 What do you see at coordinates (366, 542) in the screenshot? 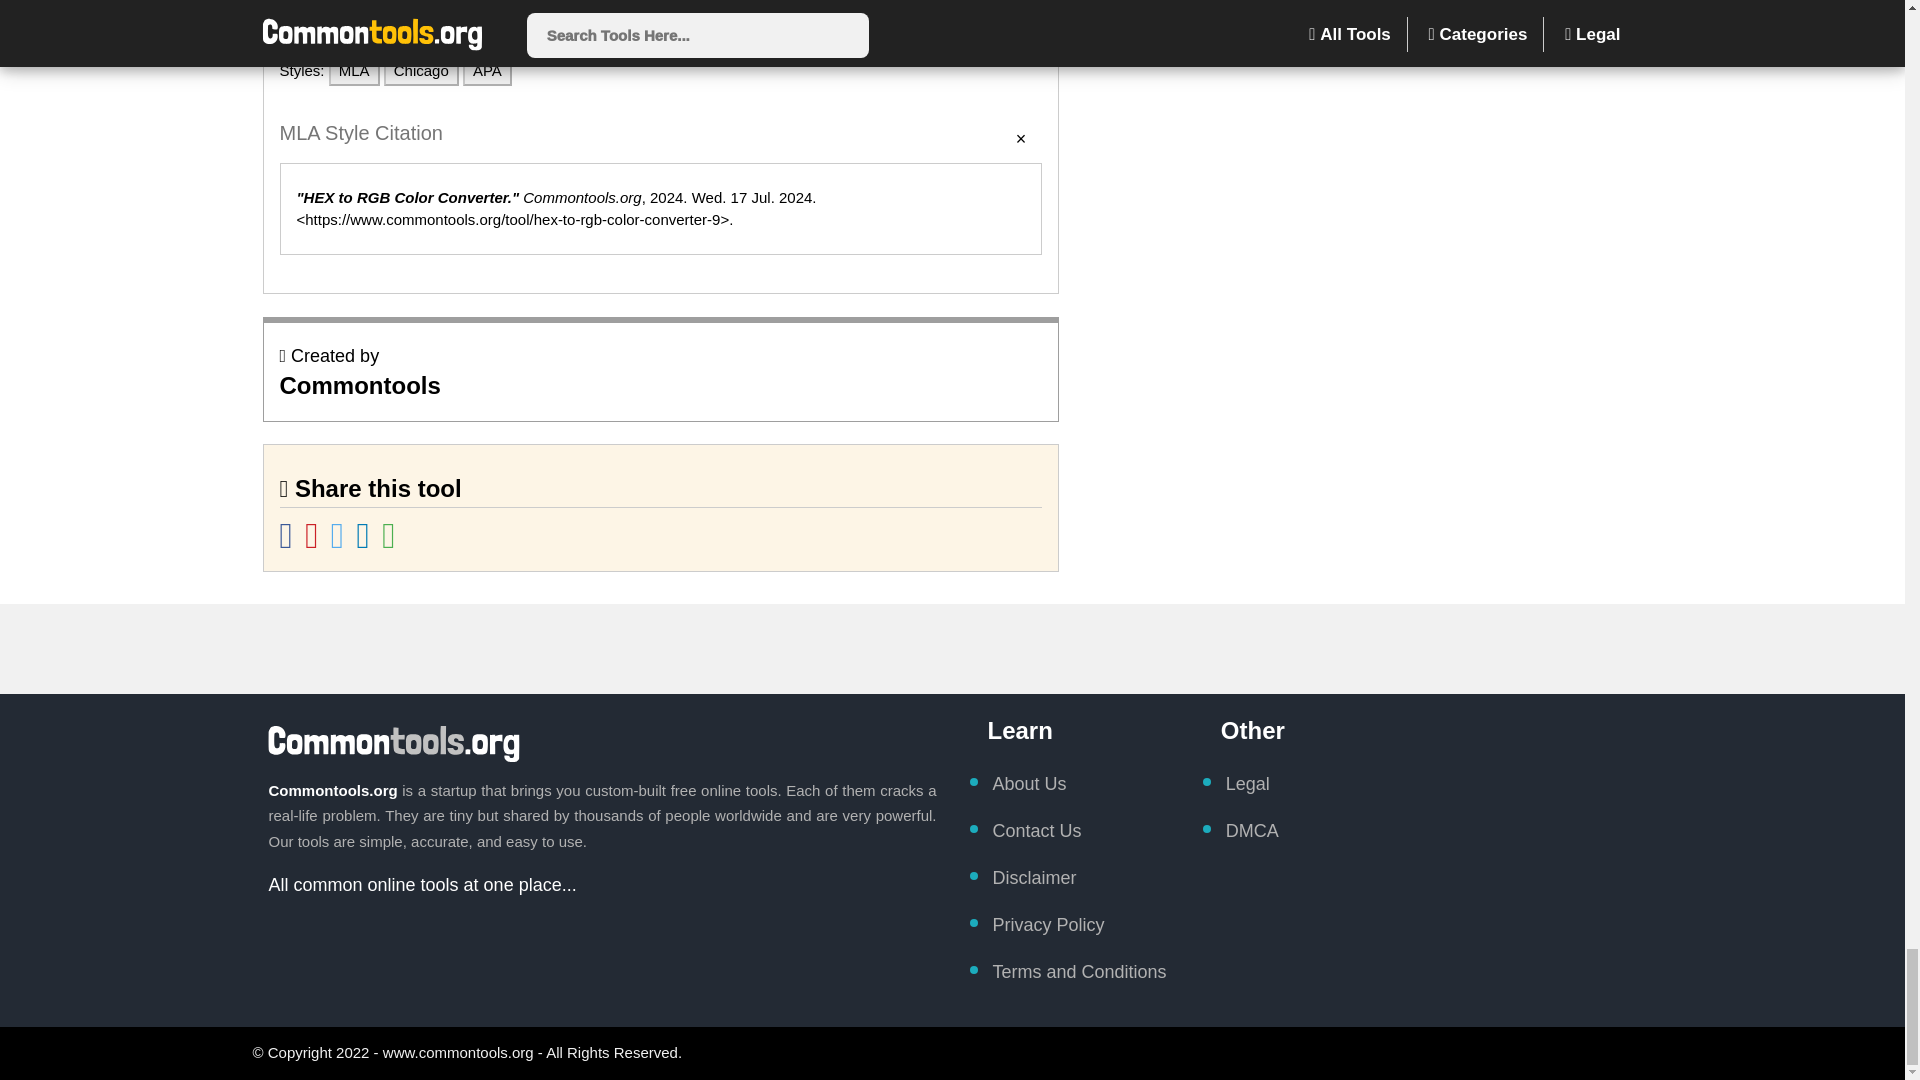
I see `Share on Linkedin` at bounding box center [366, 542].